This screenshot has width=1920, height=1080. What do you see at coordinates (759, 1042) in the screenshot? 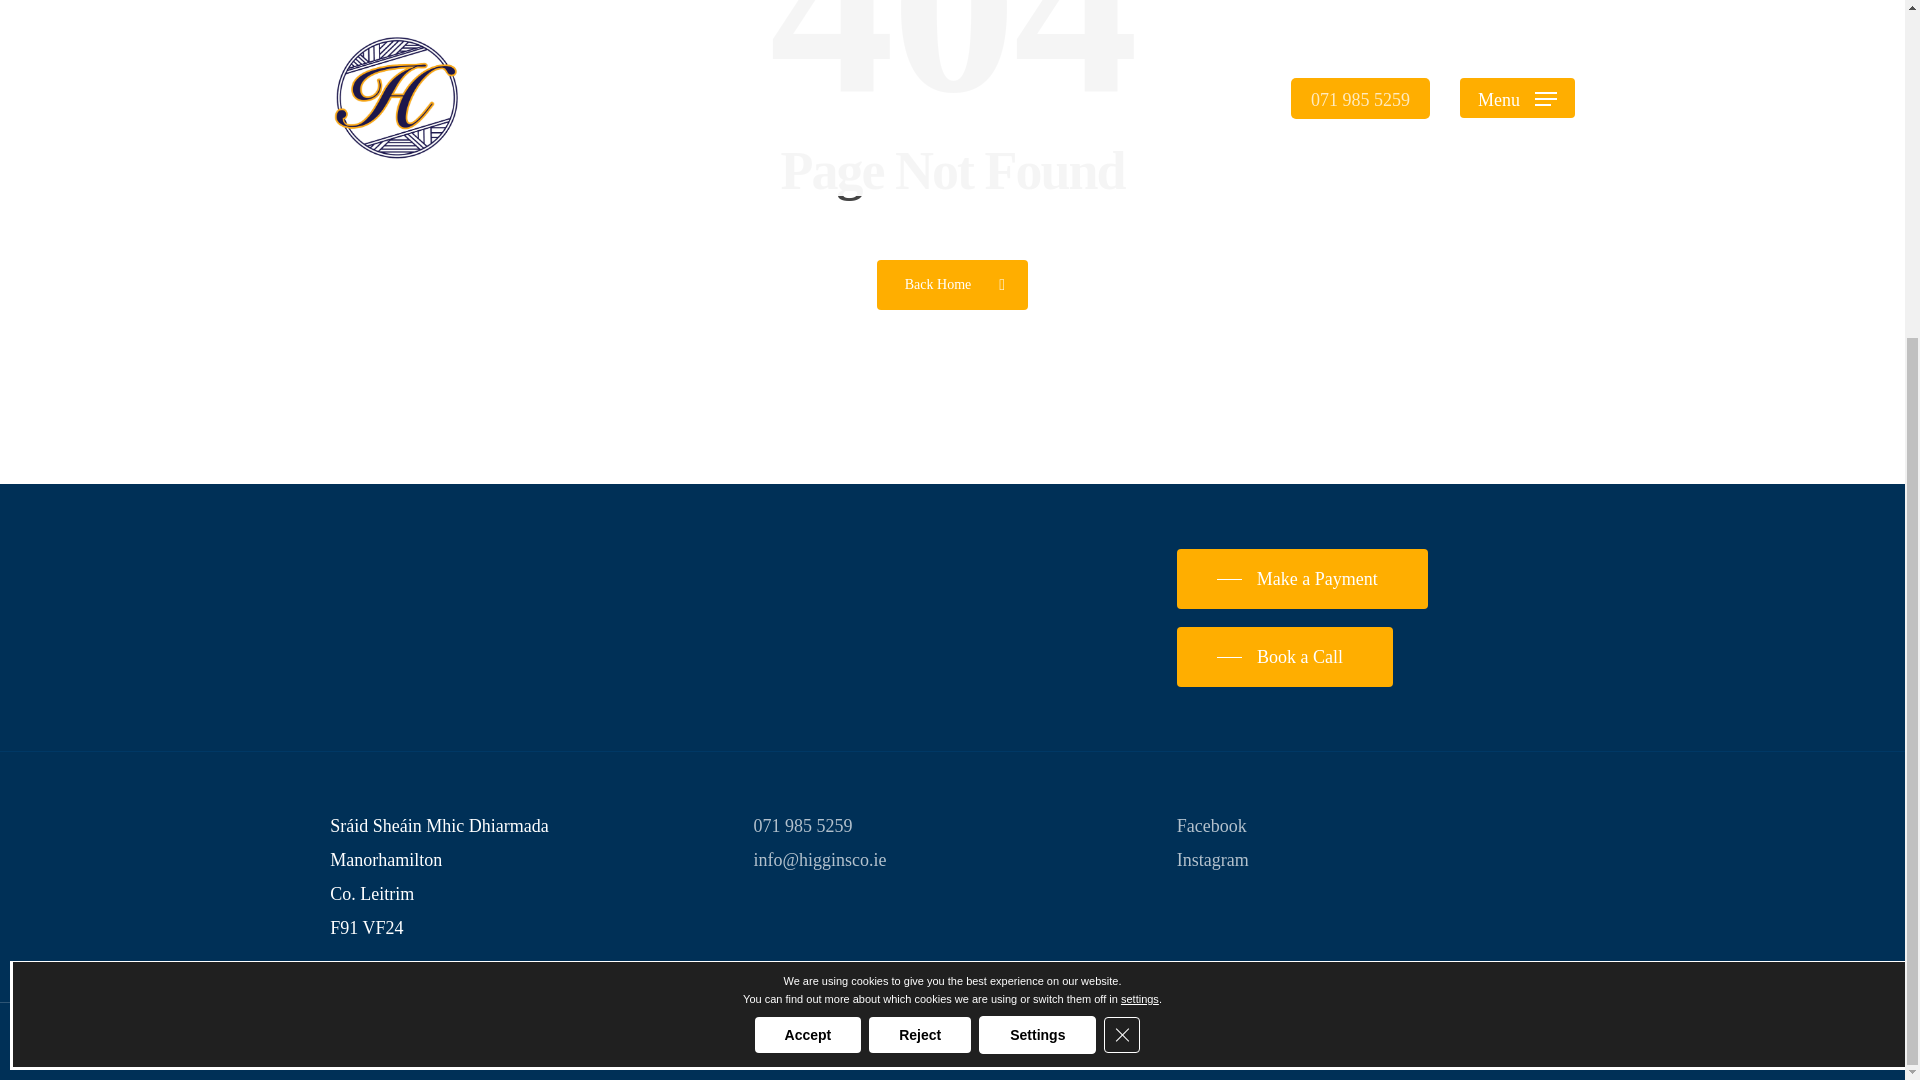
I see `Website by Practice Hook` at bounding box center [759, 1042].